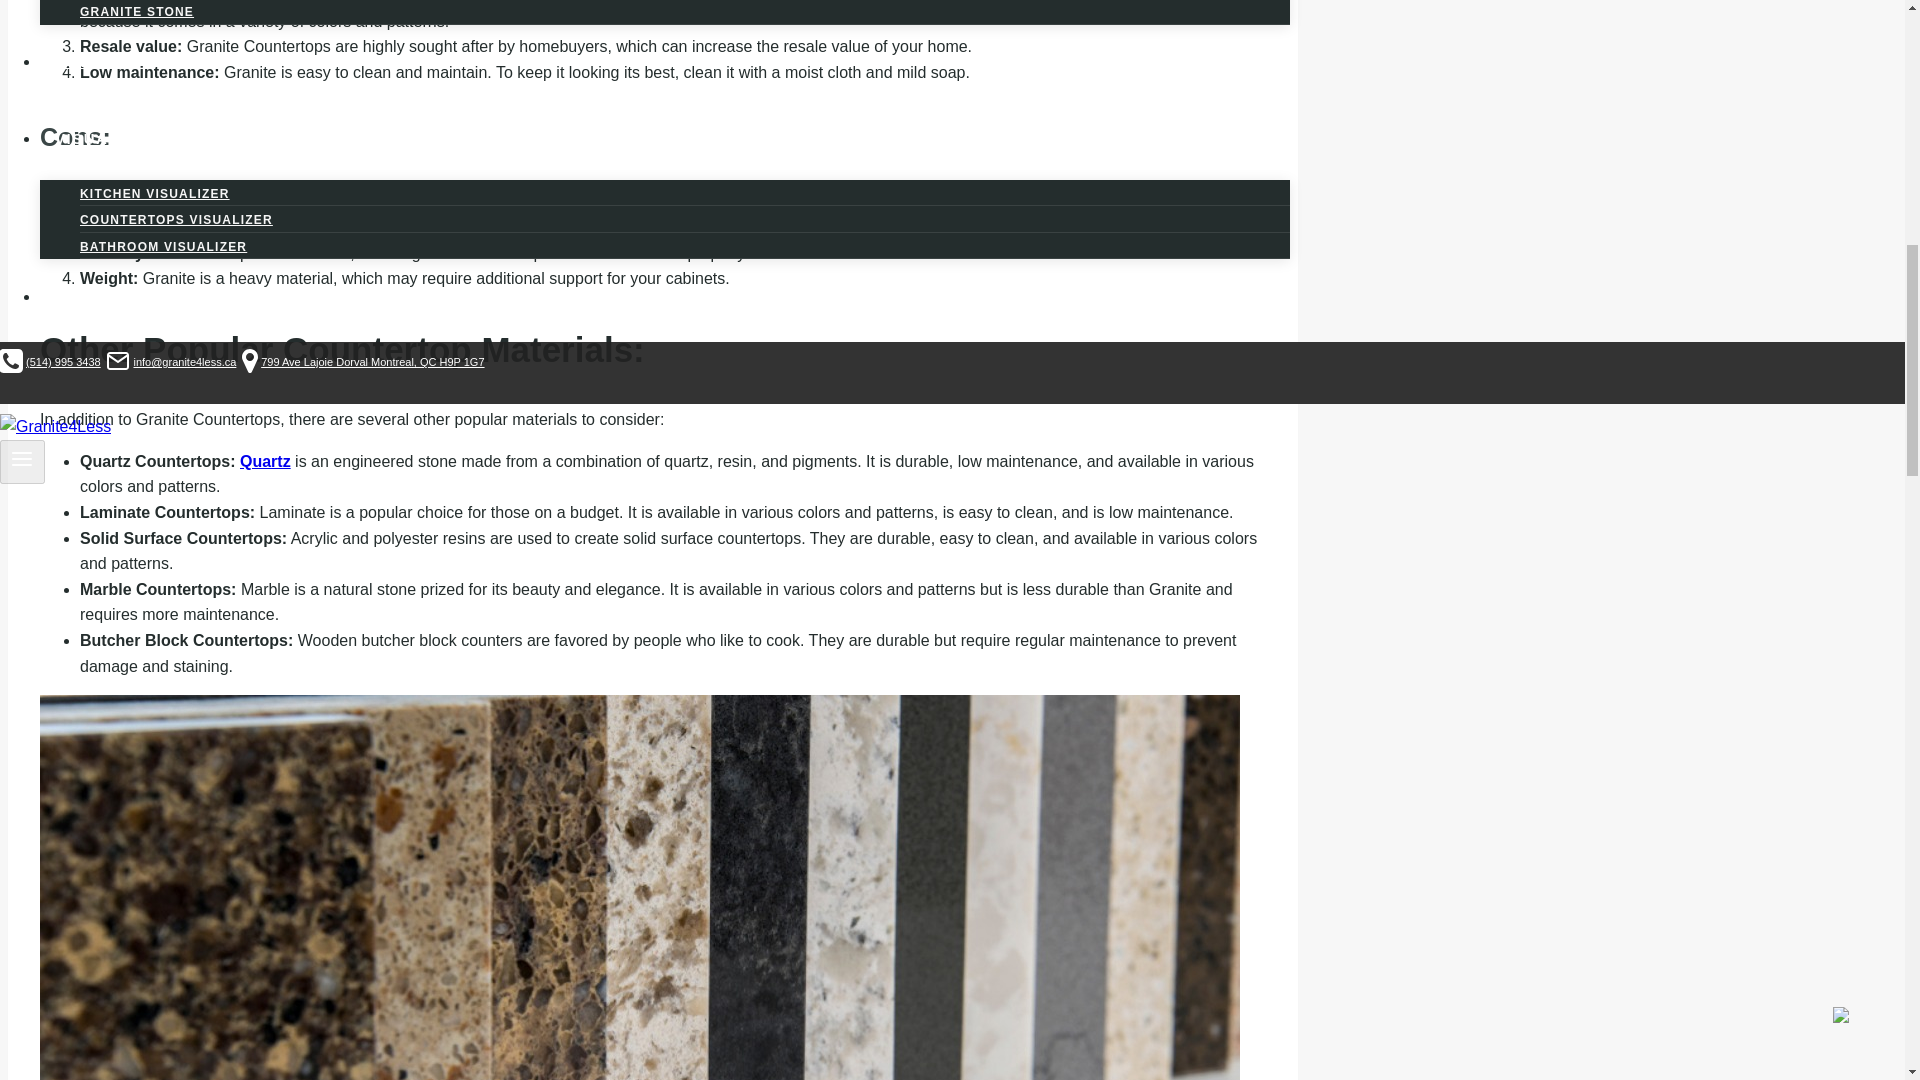 The width and height of the screenshot is (1920, 1080). What do you see at coordinates (155, 193) in the screenshot?
I see `Email` at bounding box center [155, 193].